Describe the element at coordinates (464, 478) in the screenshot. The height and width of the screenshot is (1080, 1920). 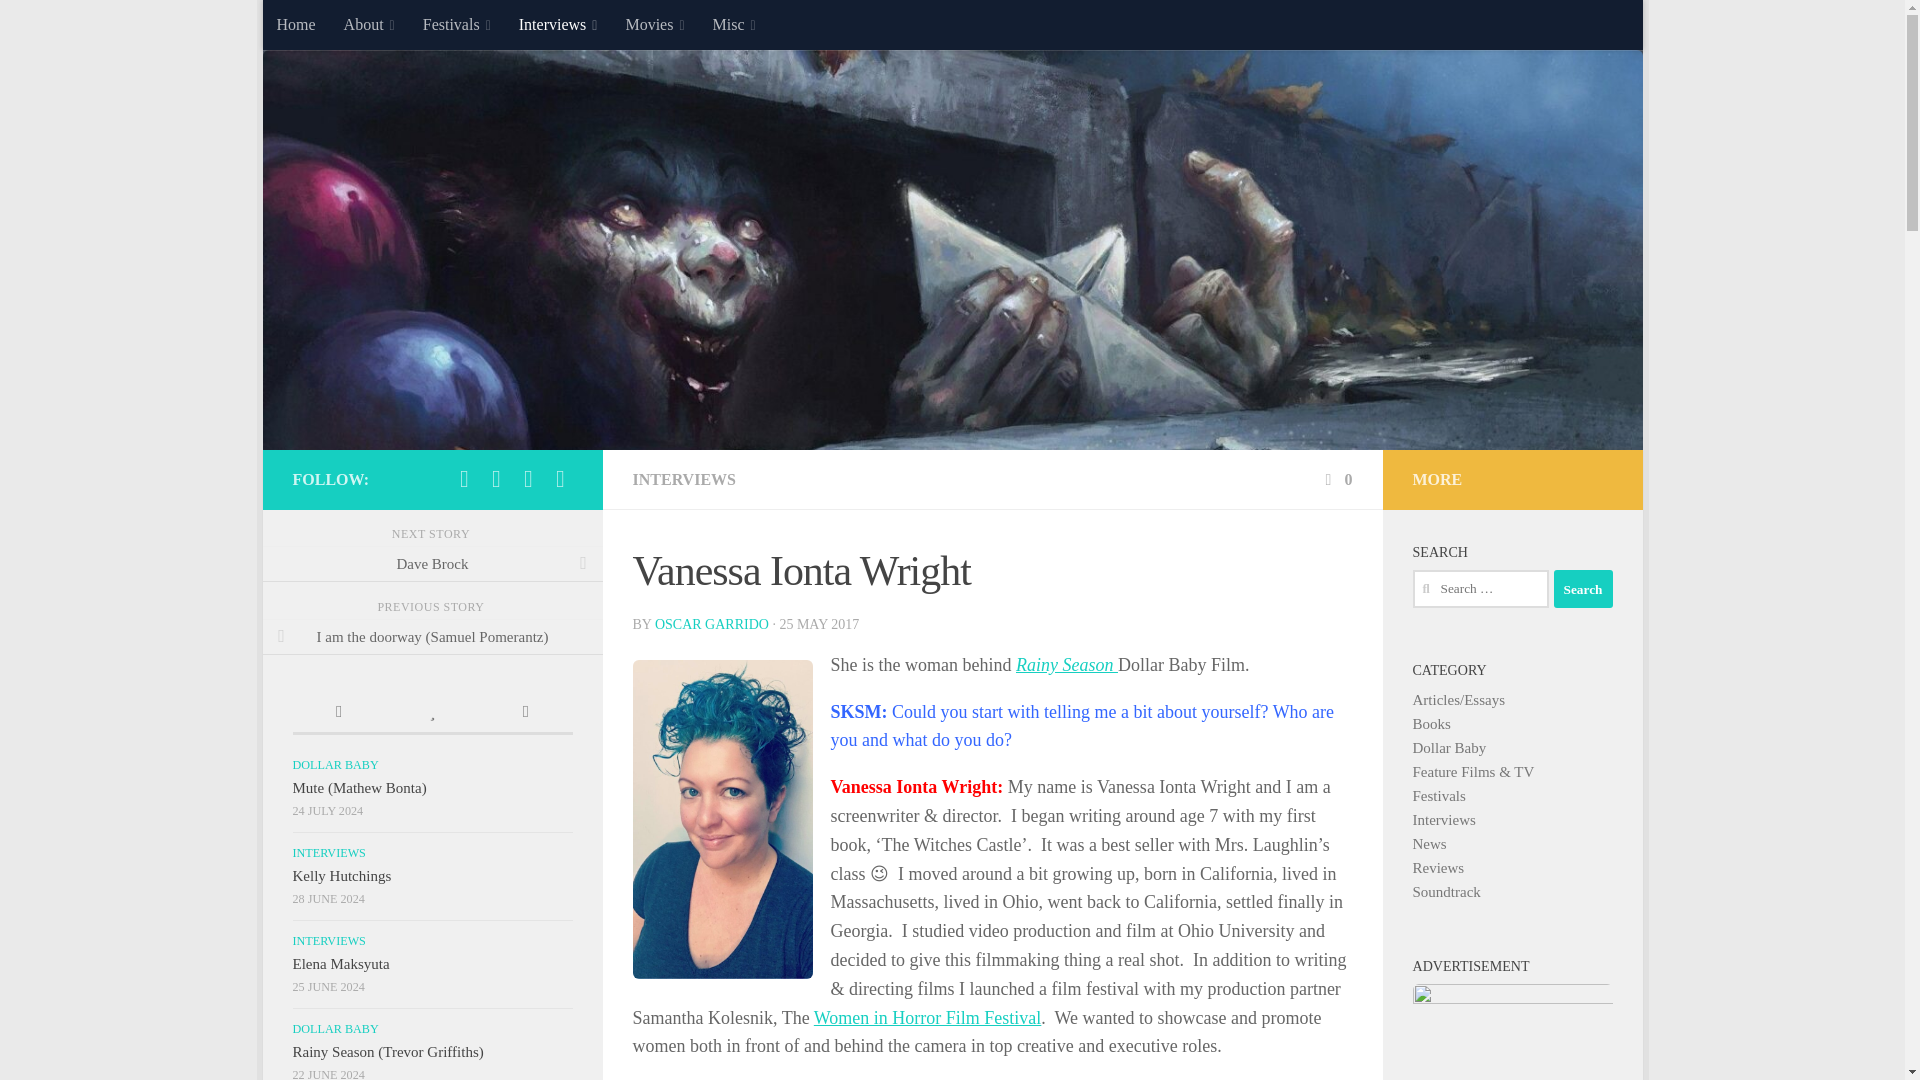
I see `Follow us on facebook` at that location.